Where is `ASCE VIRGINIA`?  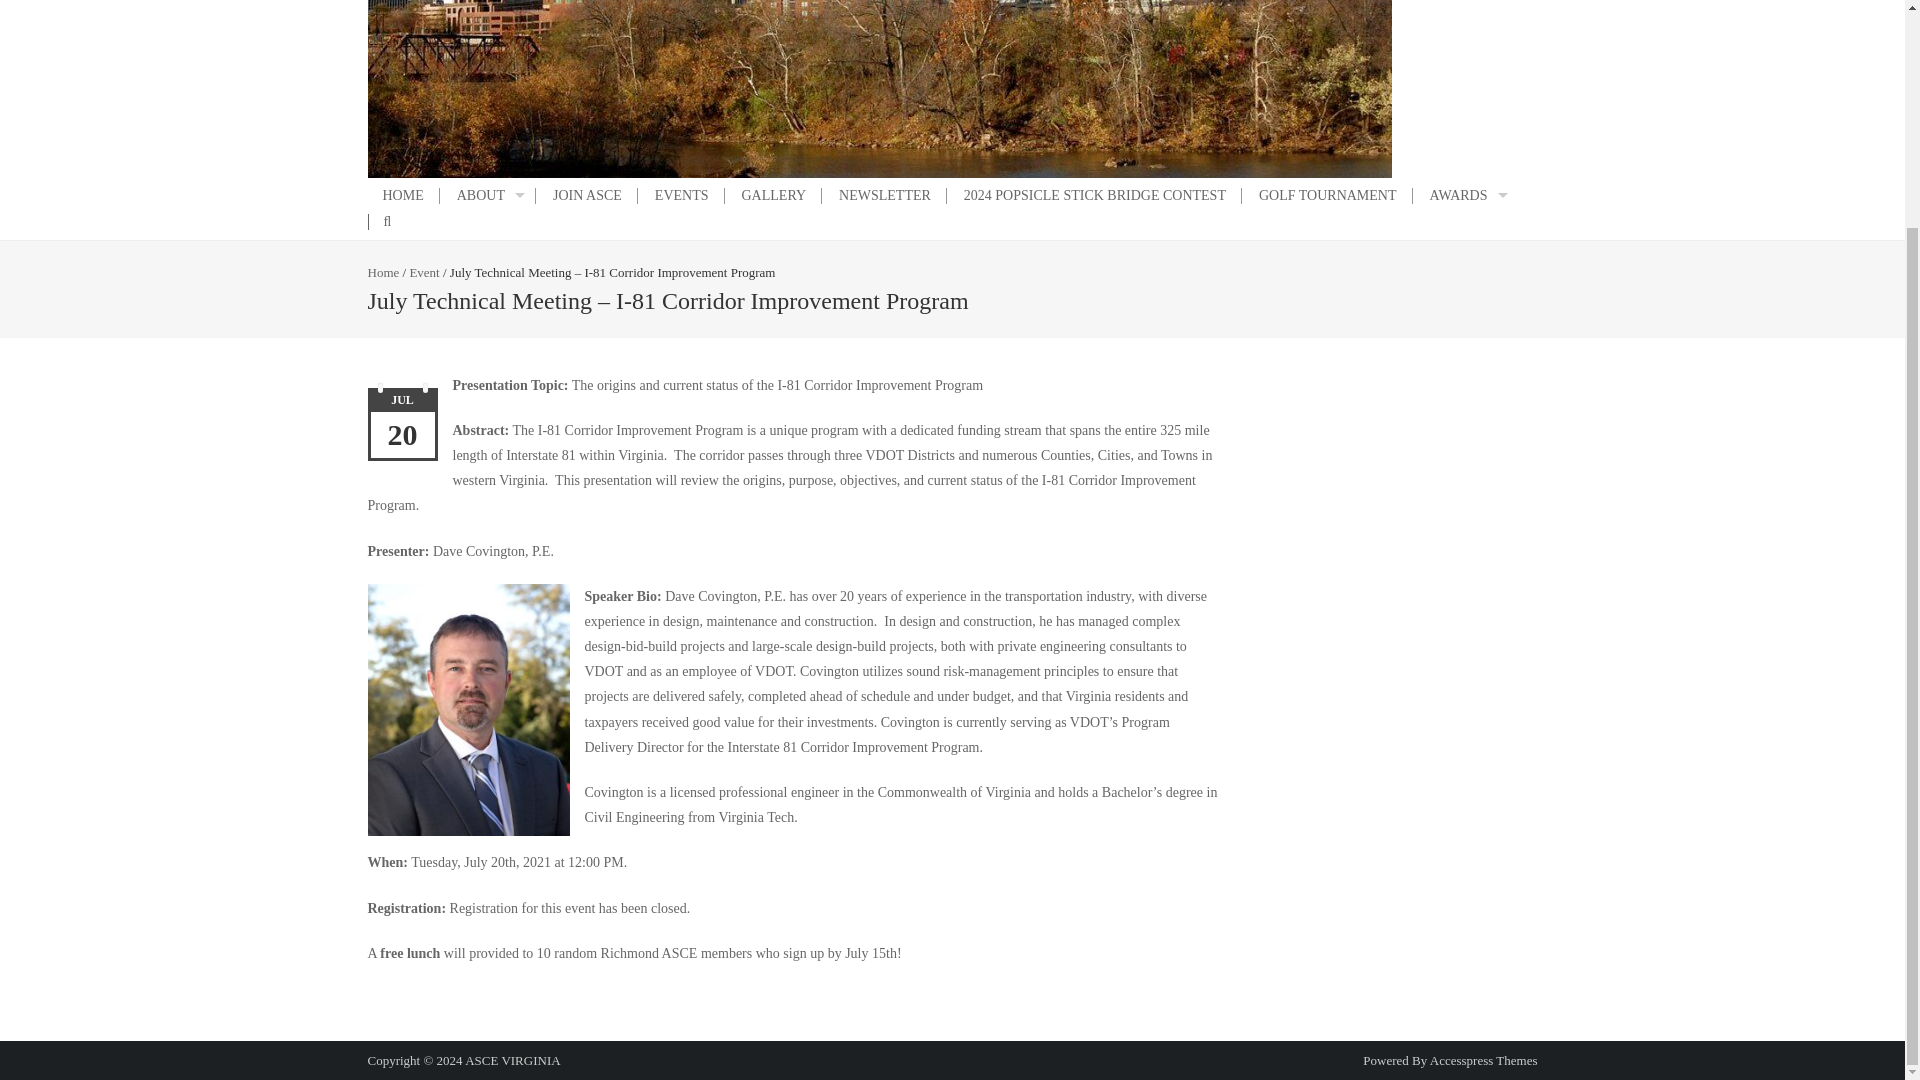 ASCE VIRGINIA is located at coordinates (512, 1060).